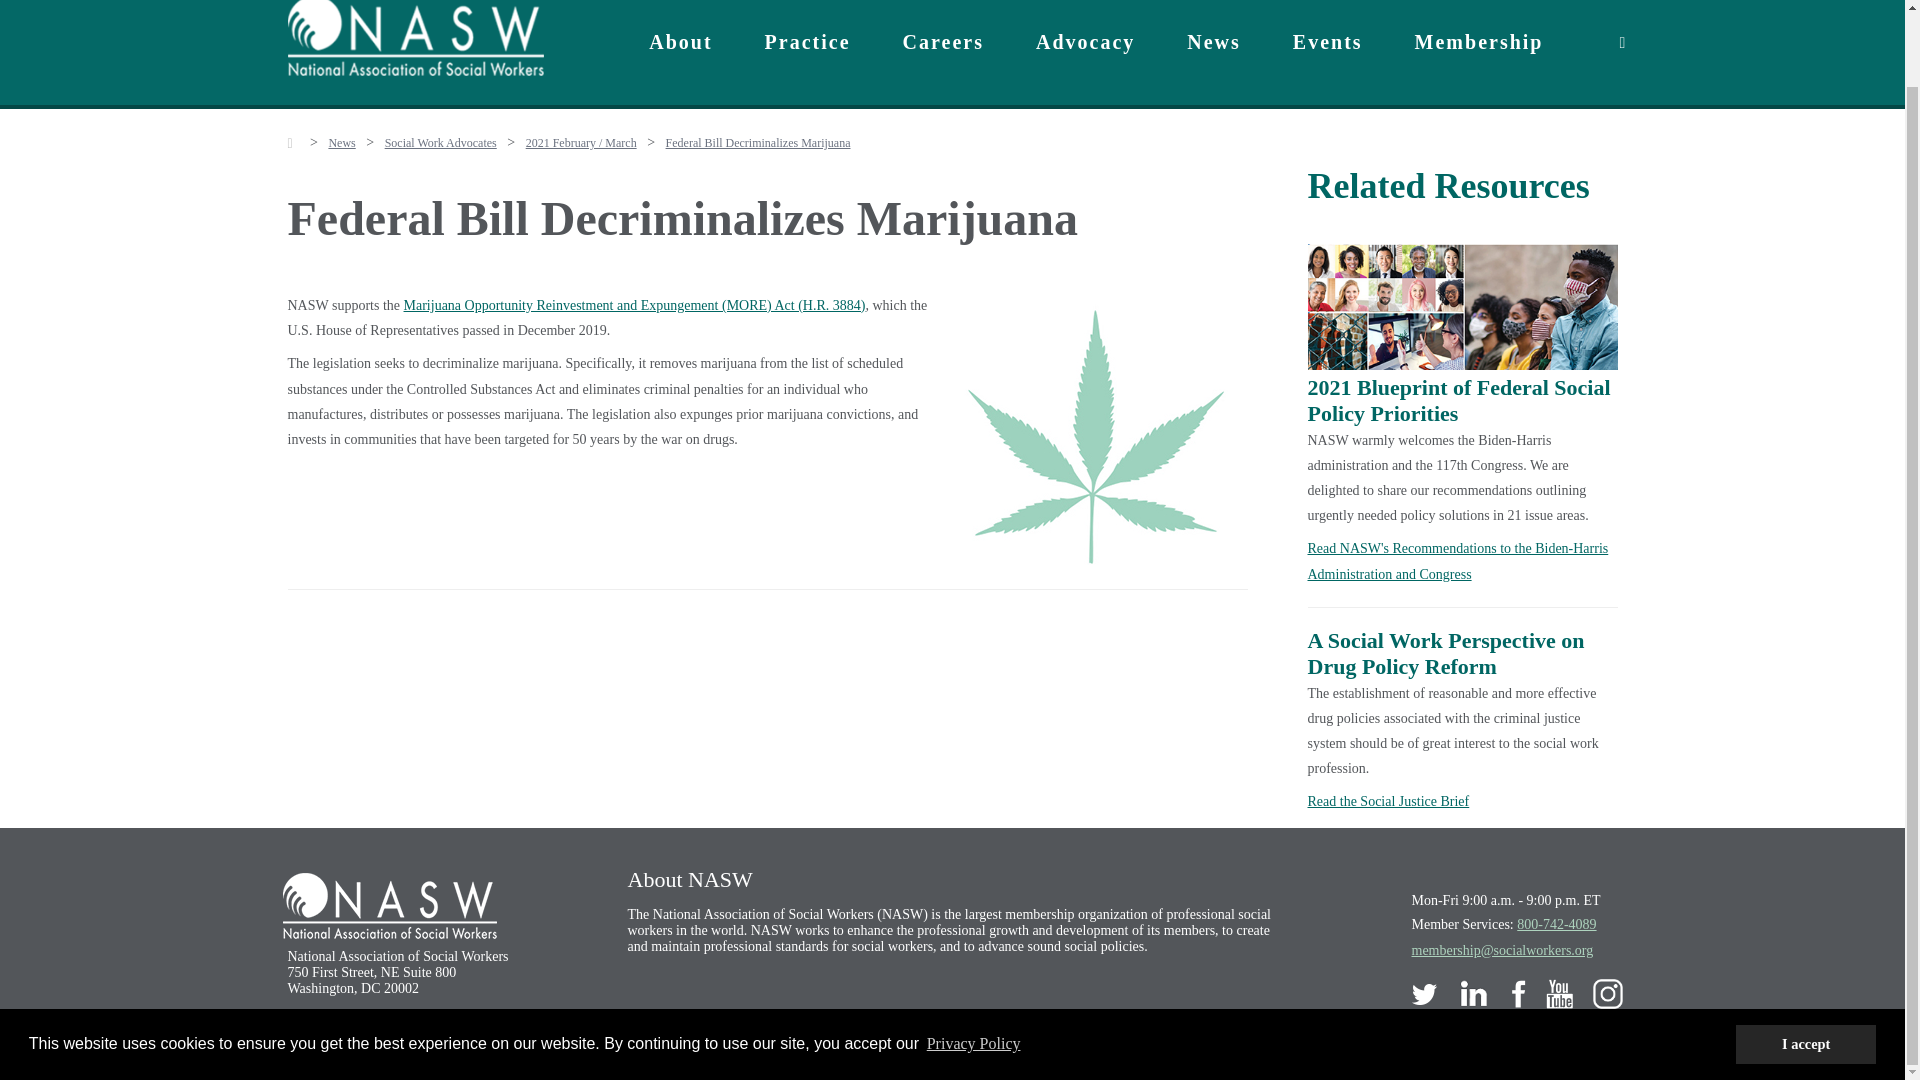 This screenshot has width=1920, height=1080. I want to click on Advocacy, so click(1085, 40).